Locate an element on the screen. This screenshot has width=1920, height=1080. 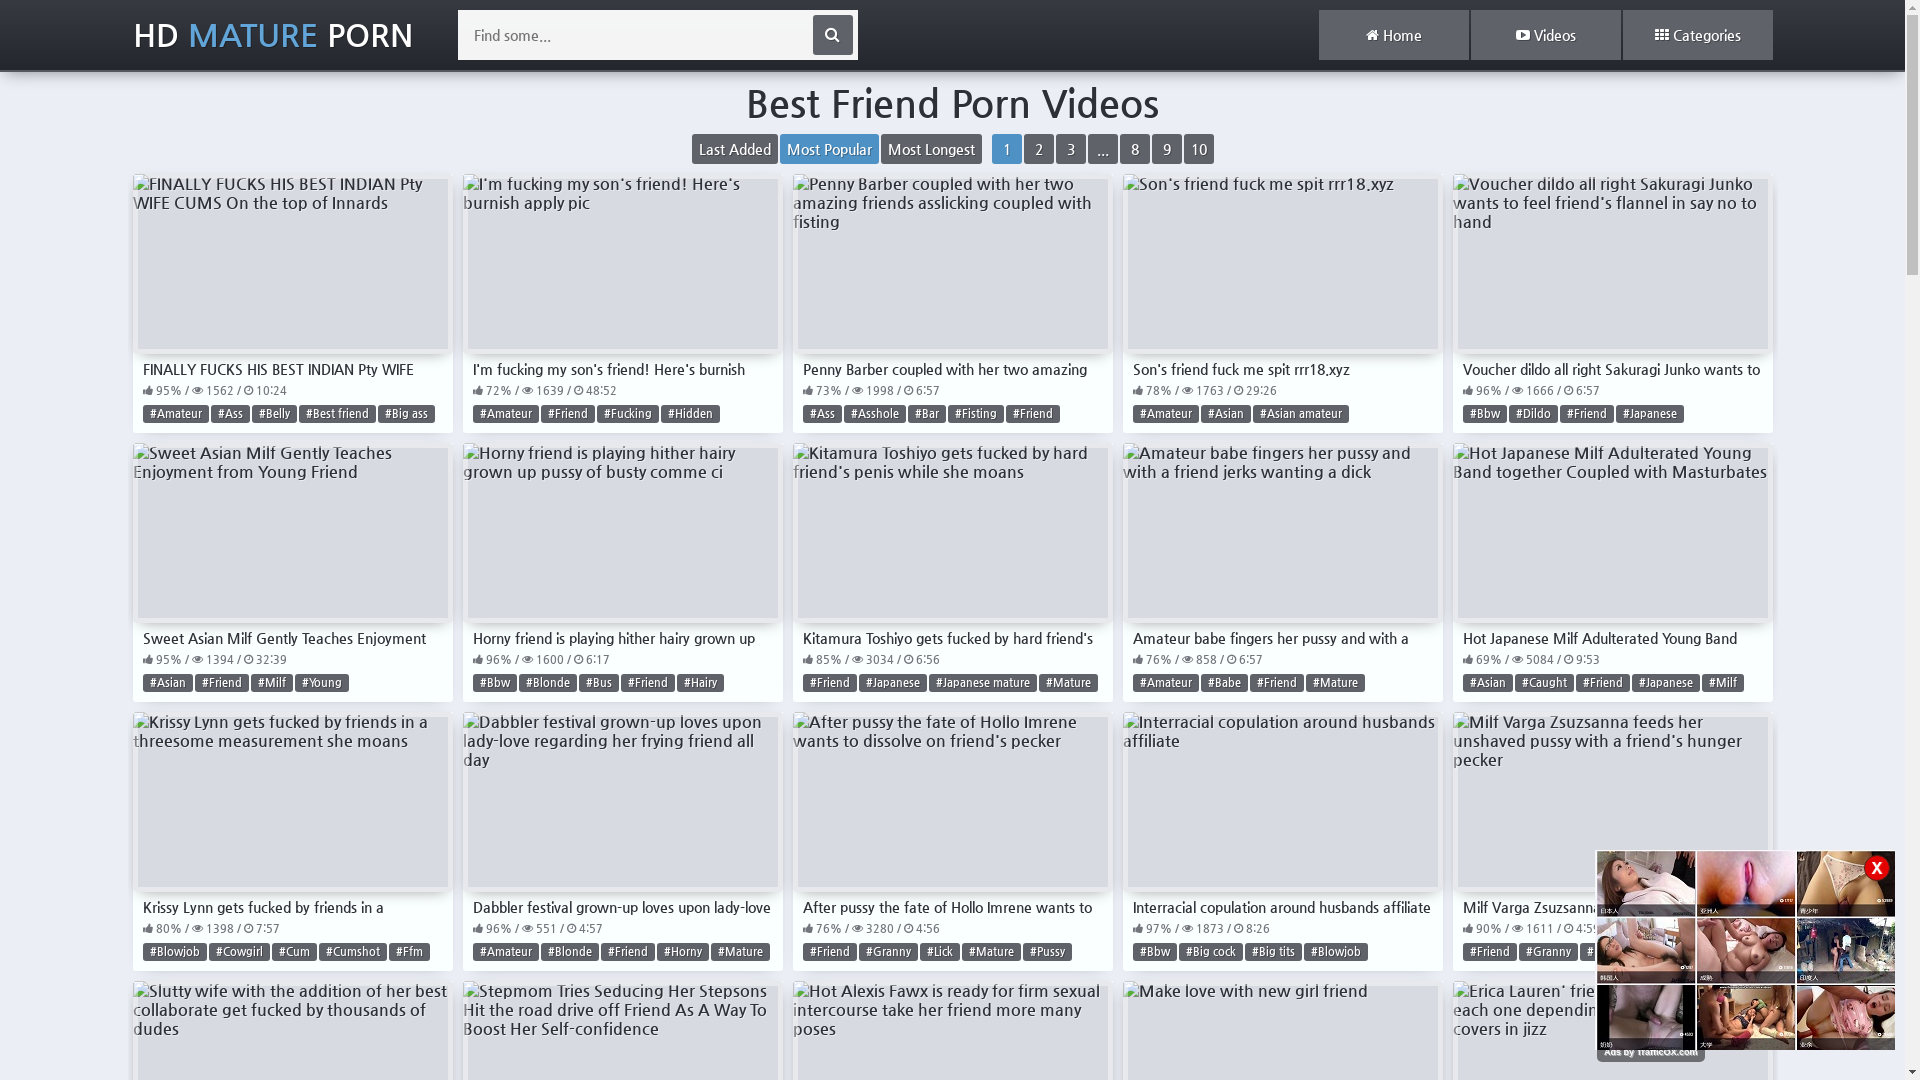
#Ass is located at coordinates (822, 414).